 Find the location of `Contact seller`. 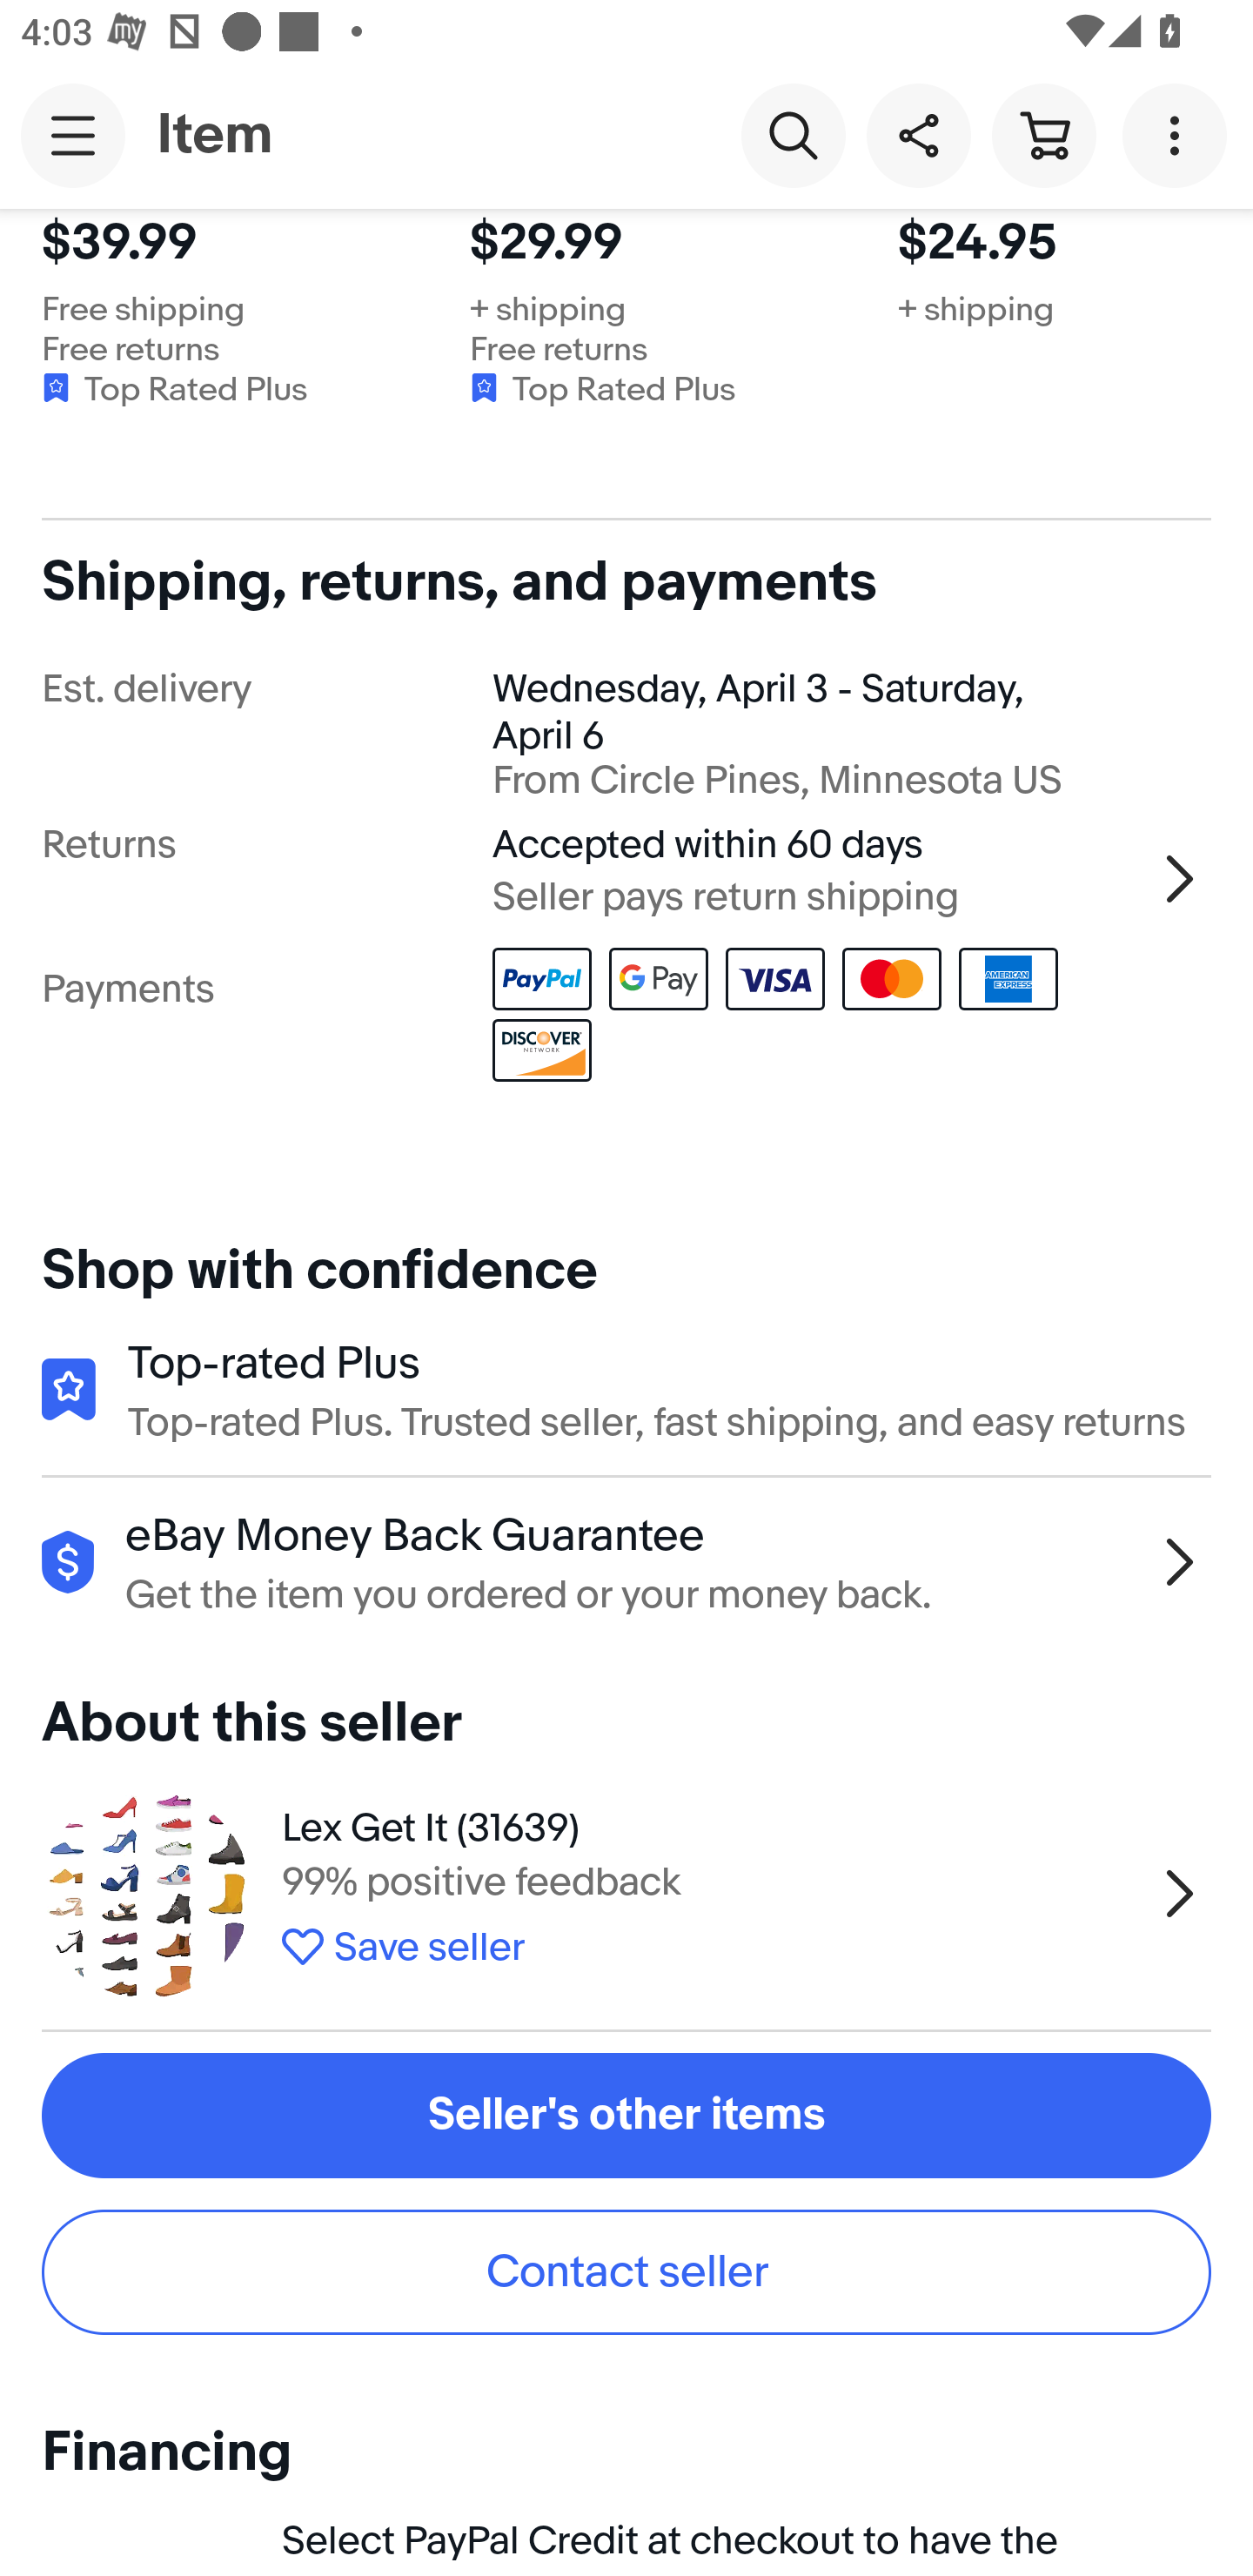

Contact seller is located at coordinates (626, 2271).